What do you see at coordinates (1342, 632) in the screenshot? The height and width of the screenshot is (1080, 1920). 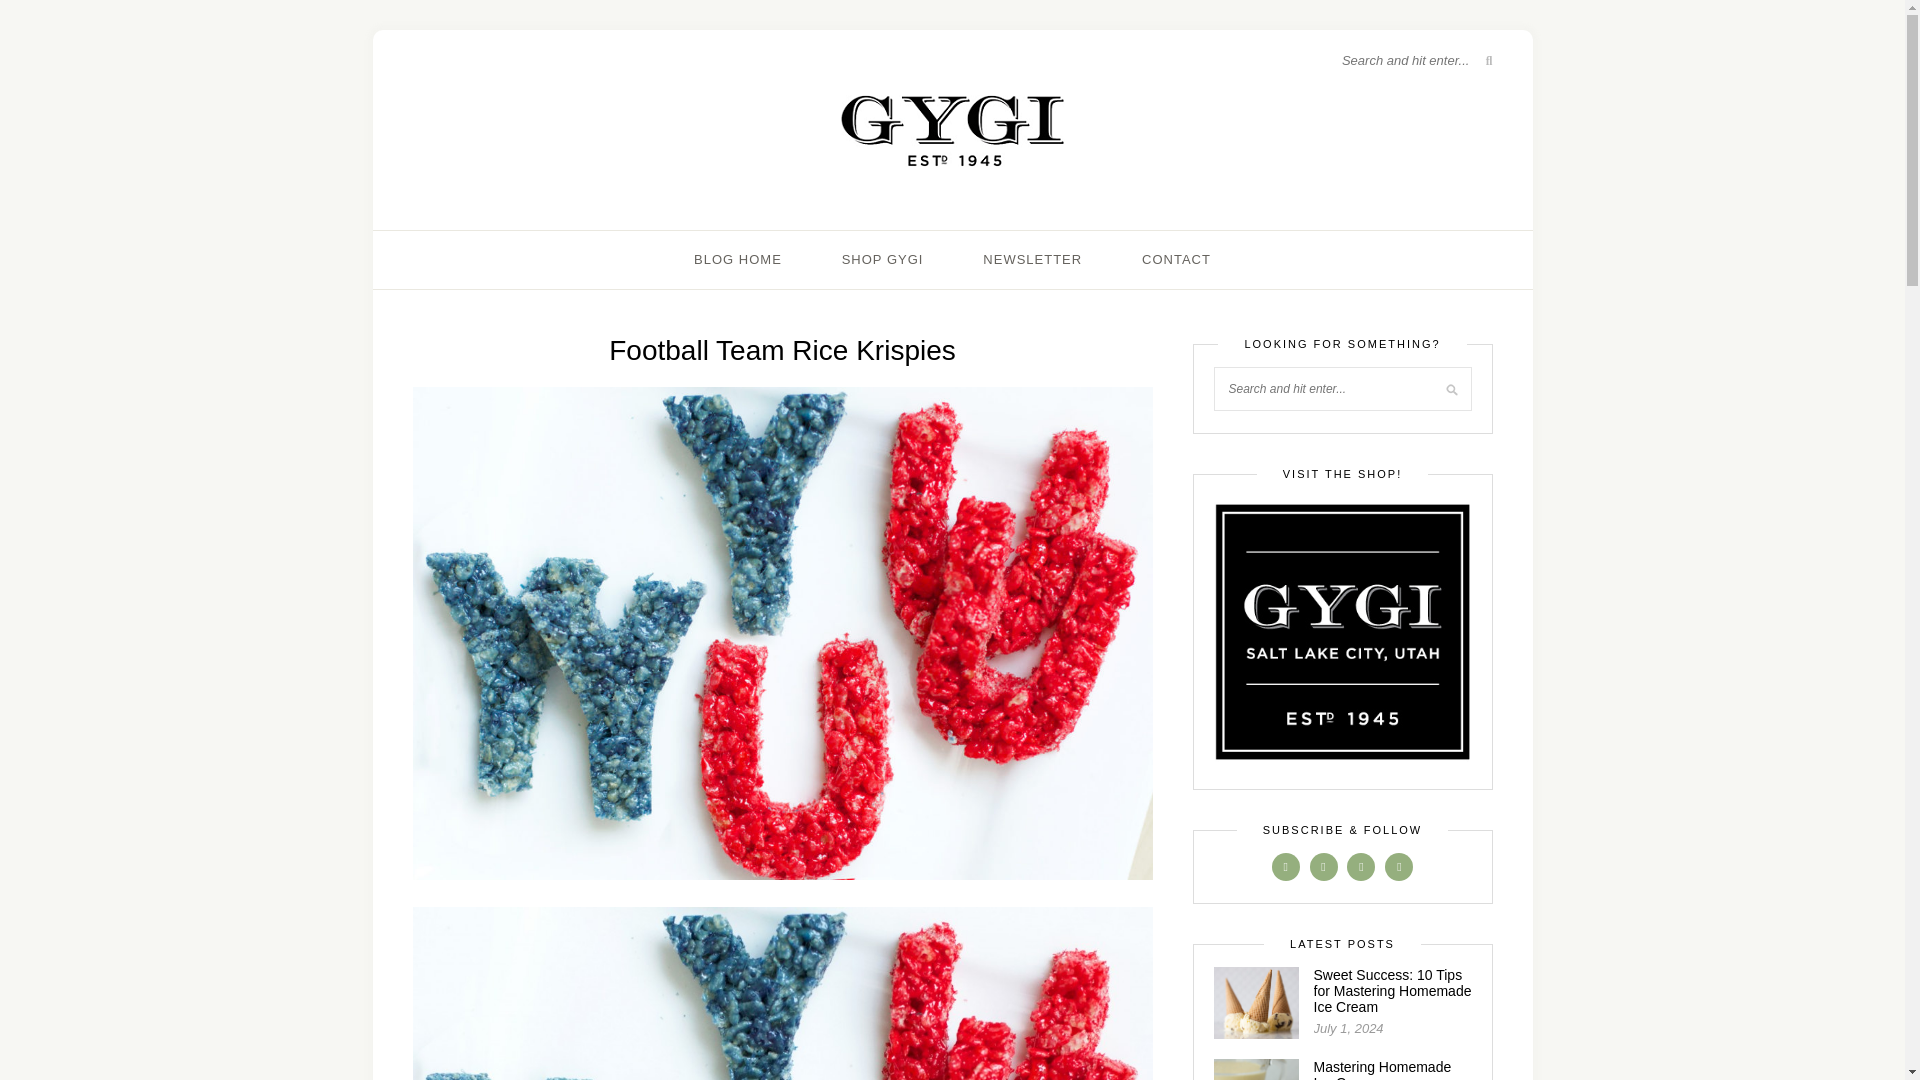 I see `Gygi Shop` at bounding box center [1342, 632].